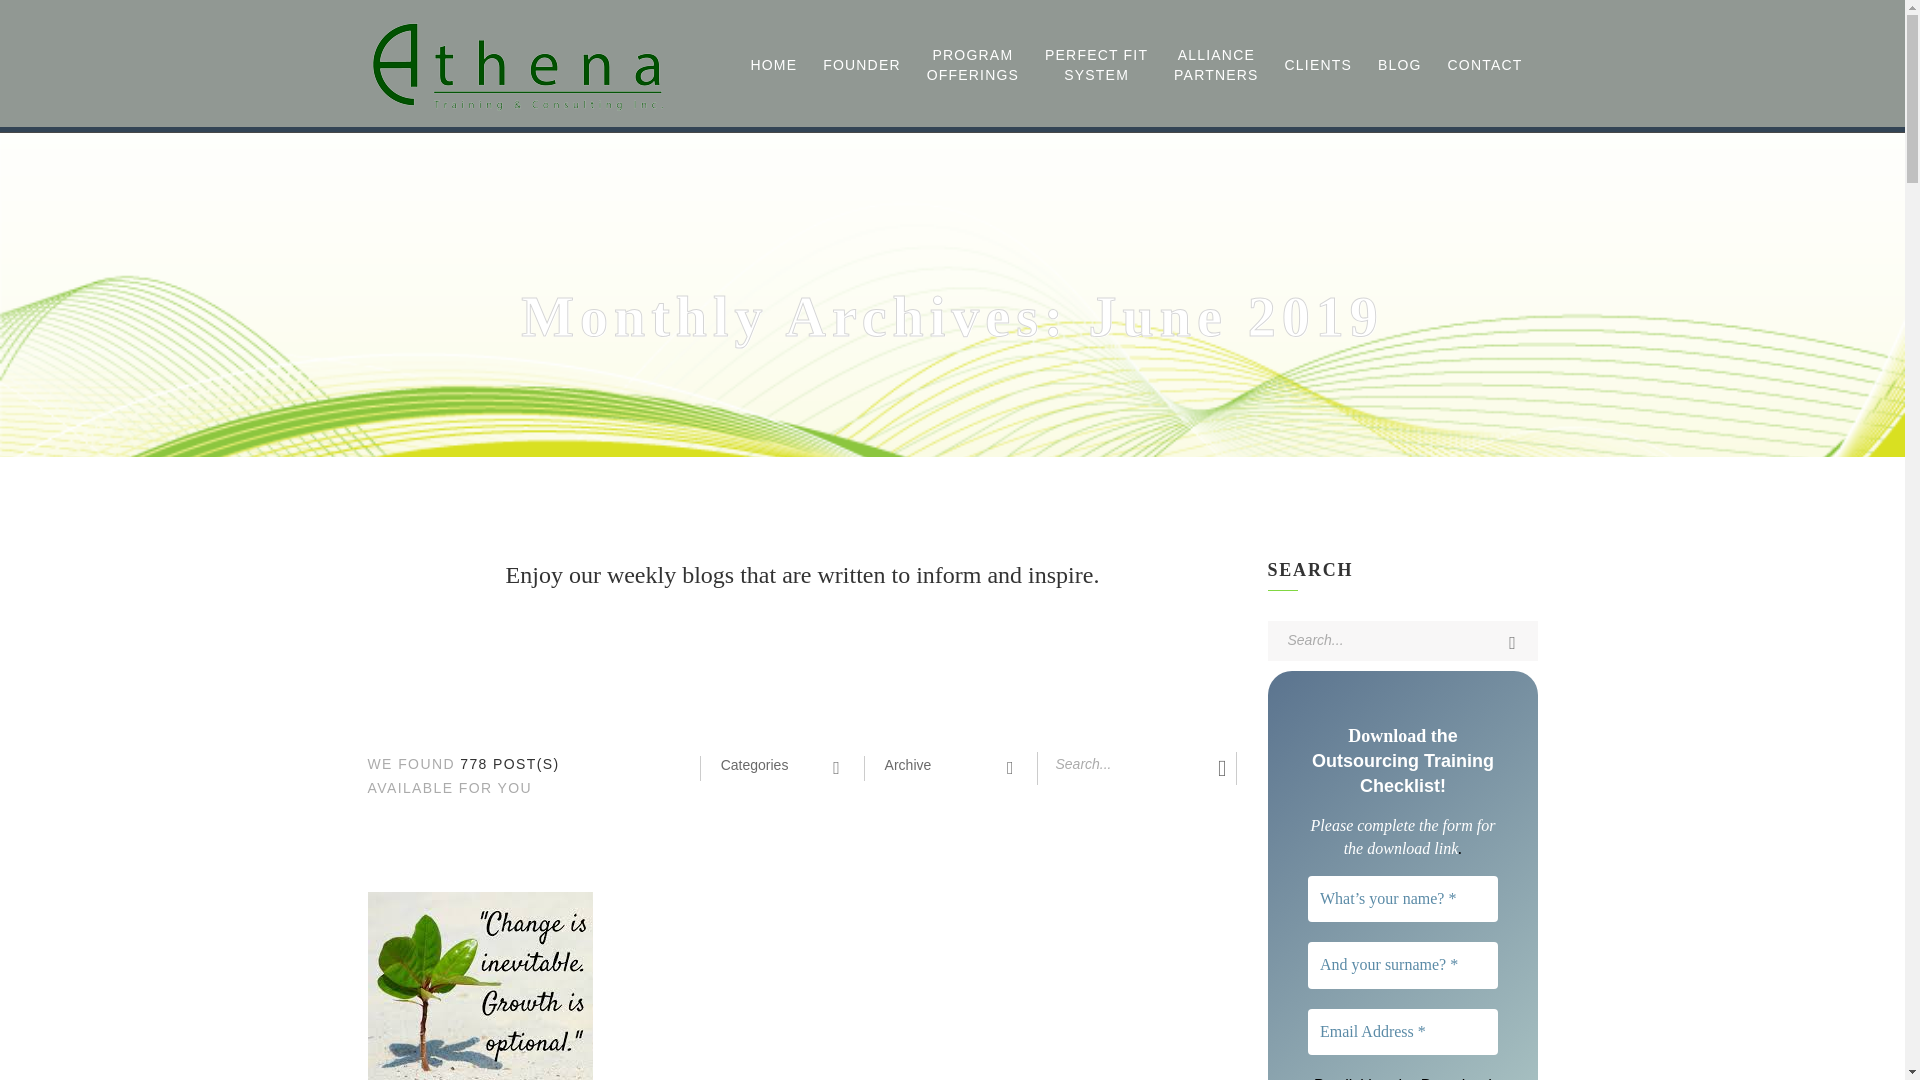 Image resolution: width=1920 pixels, height=1080 pixels. What do you see at coordinates (1096, 64) in the screenshot?
I see `Search...` at bounding box center [1096, 64].